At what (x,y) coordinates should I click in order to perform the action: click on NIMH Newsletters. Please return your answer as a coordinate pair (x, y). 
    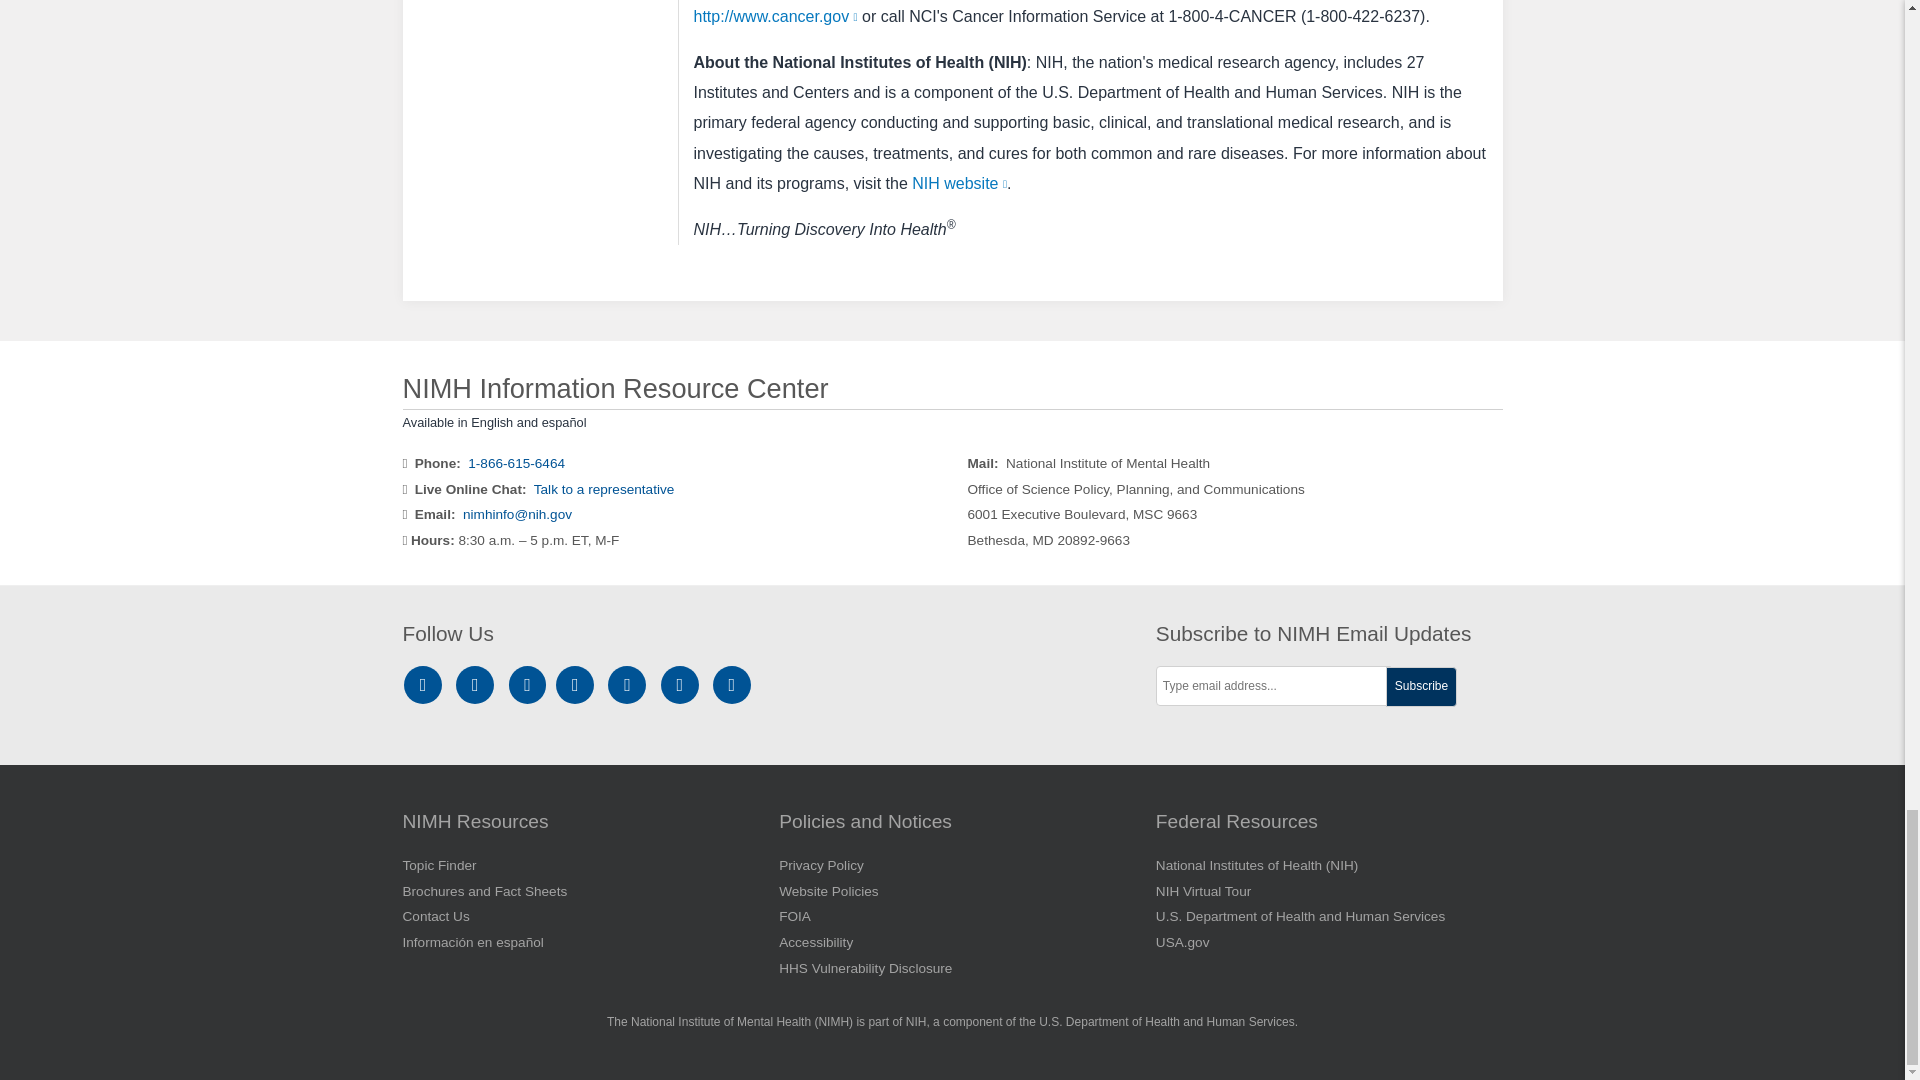
    Looking at the image, I should click on (680, 686).